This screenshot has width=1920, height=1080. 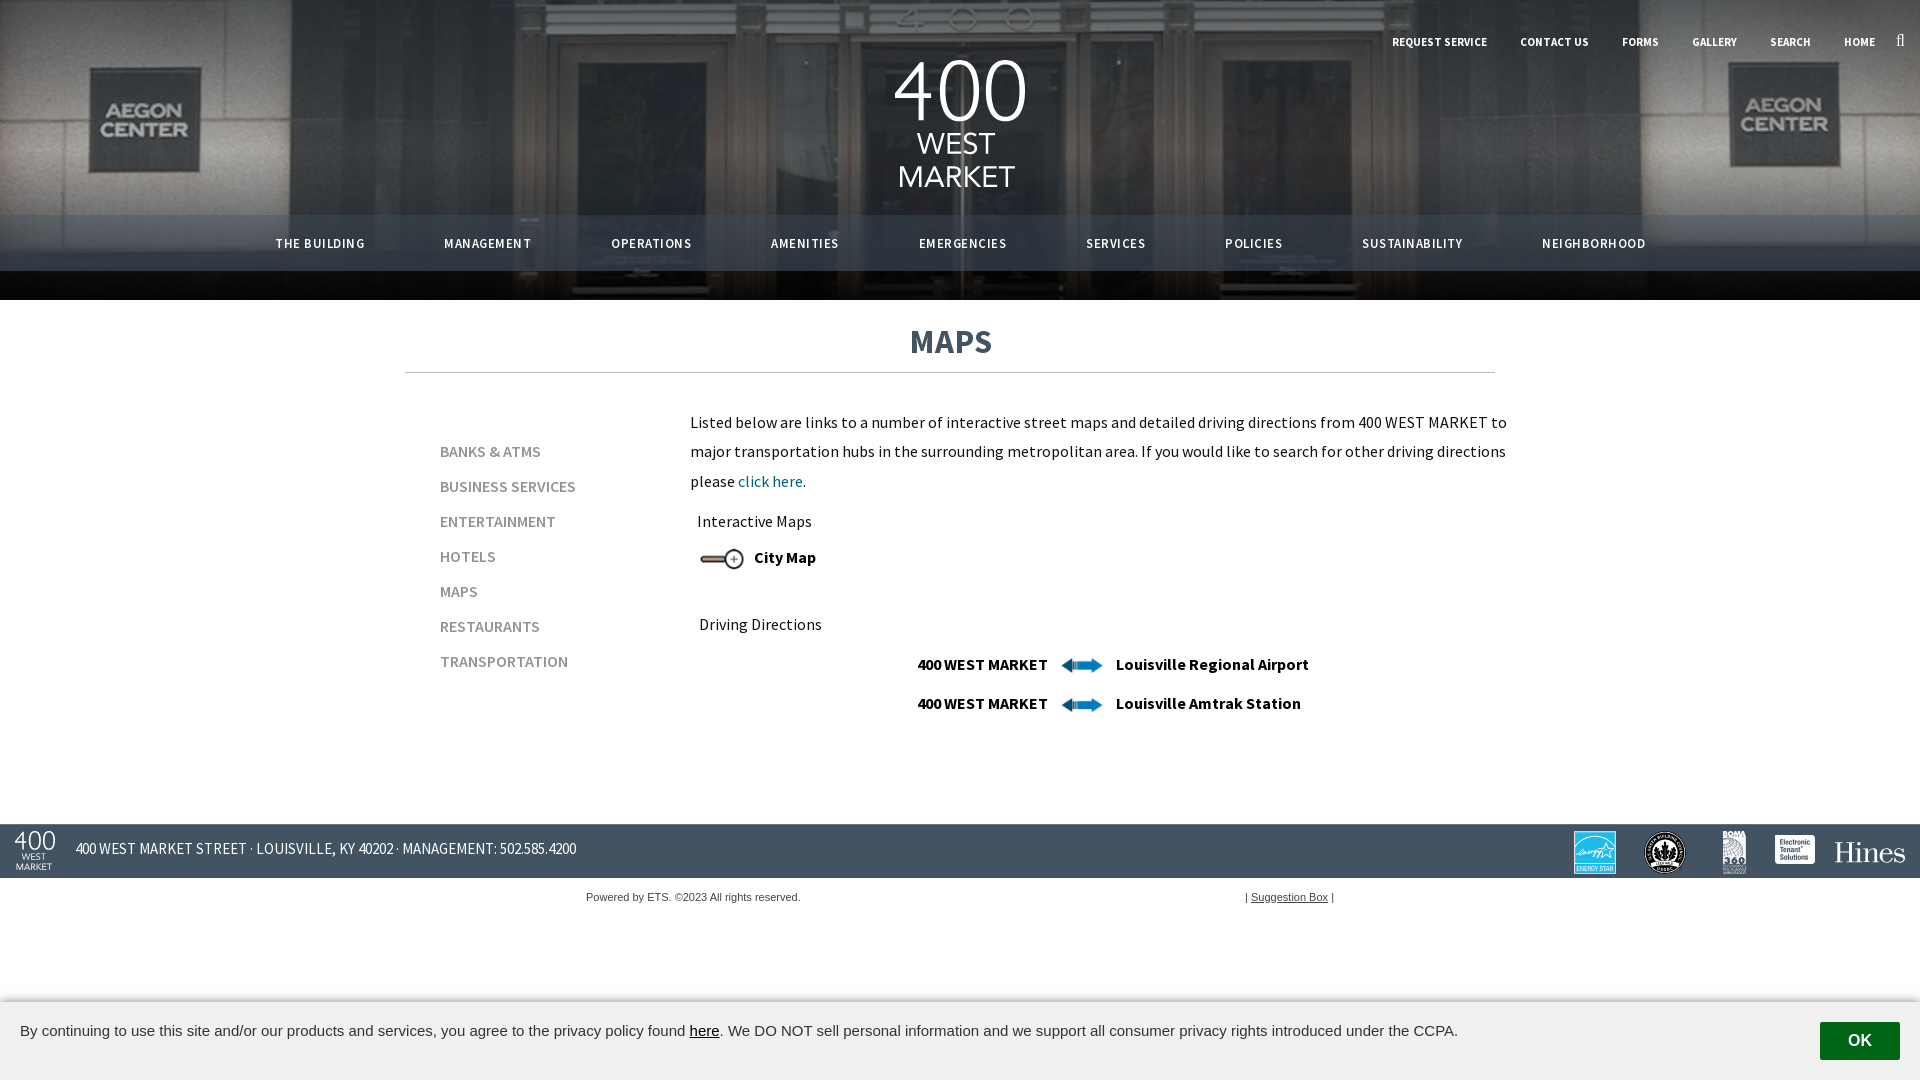 What do you see at coordinates (705, 1030) in the screenshot?
I see `here` at bounding box center [705, 1030].